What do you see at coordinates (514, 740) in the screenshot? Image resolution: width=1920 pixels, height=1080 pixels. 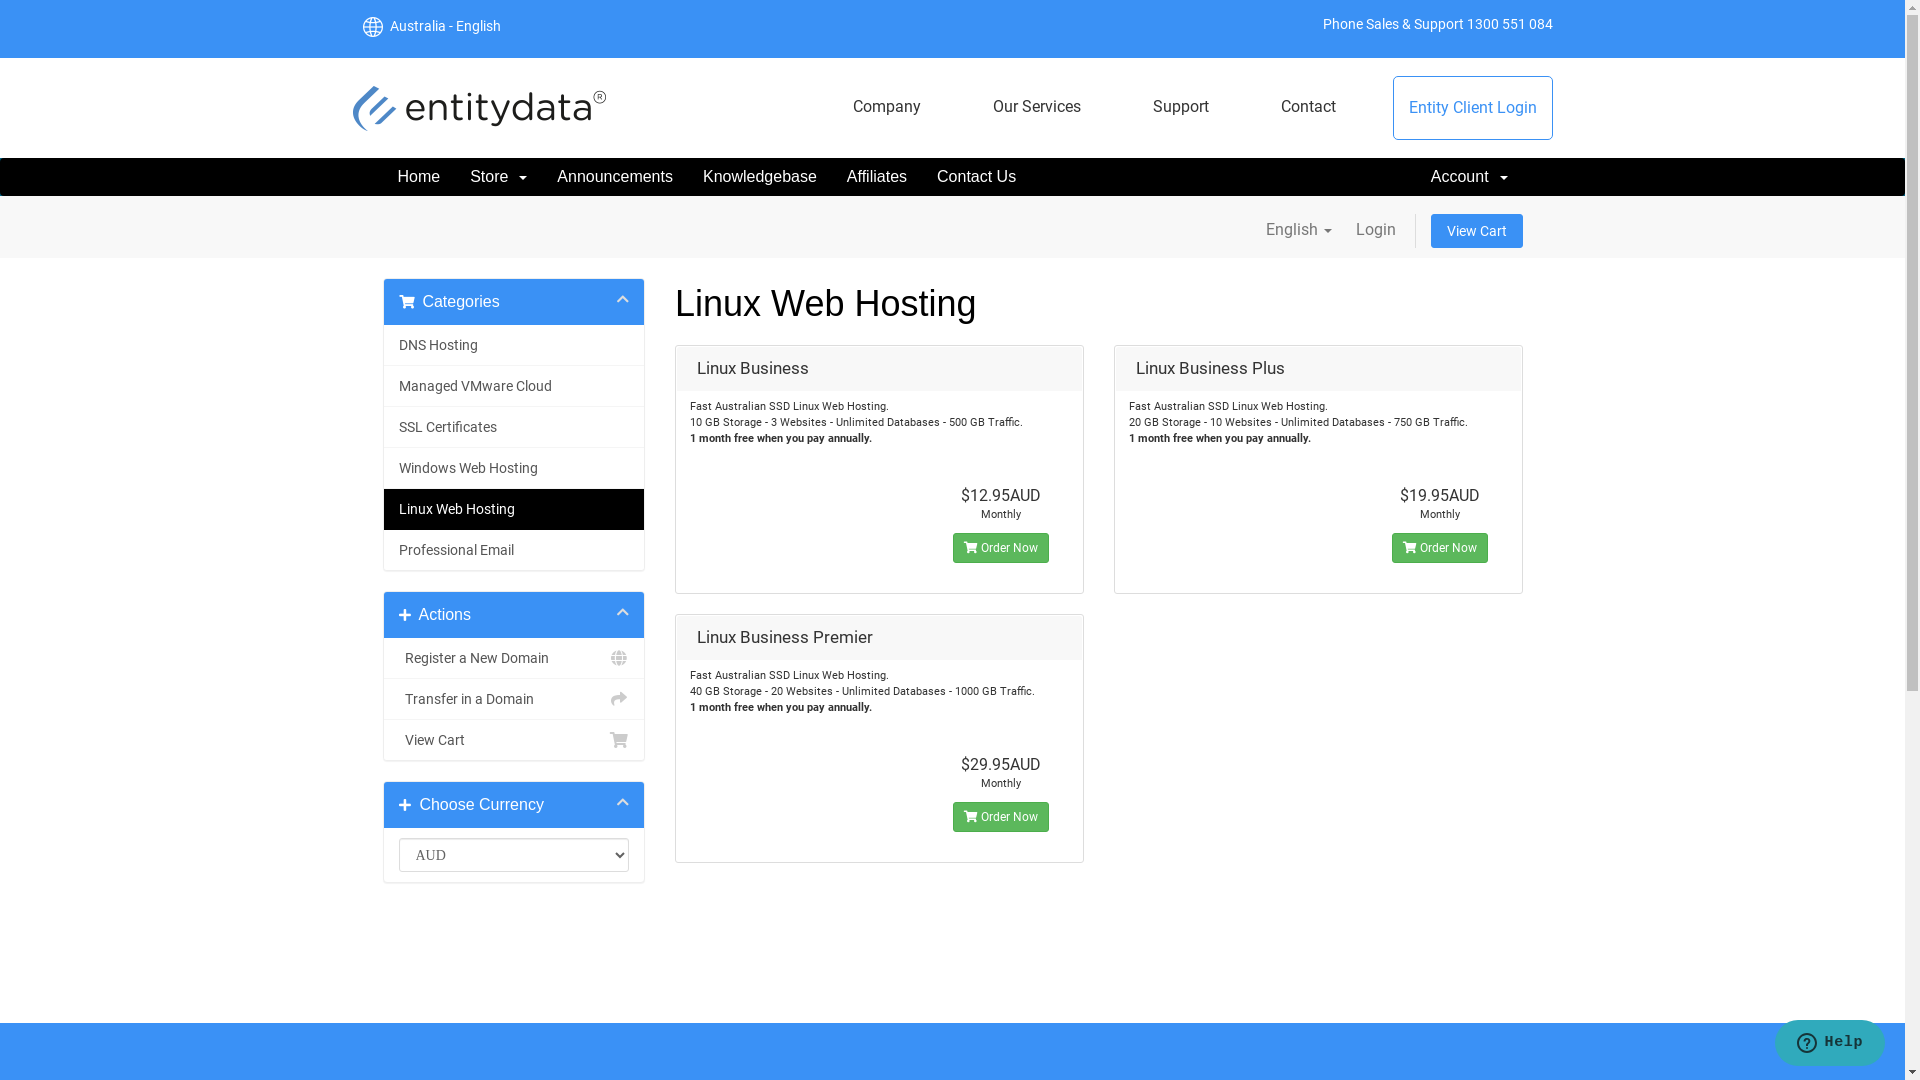 I see `  View Cart` at bounding box center [514, 740].